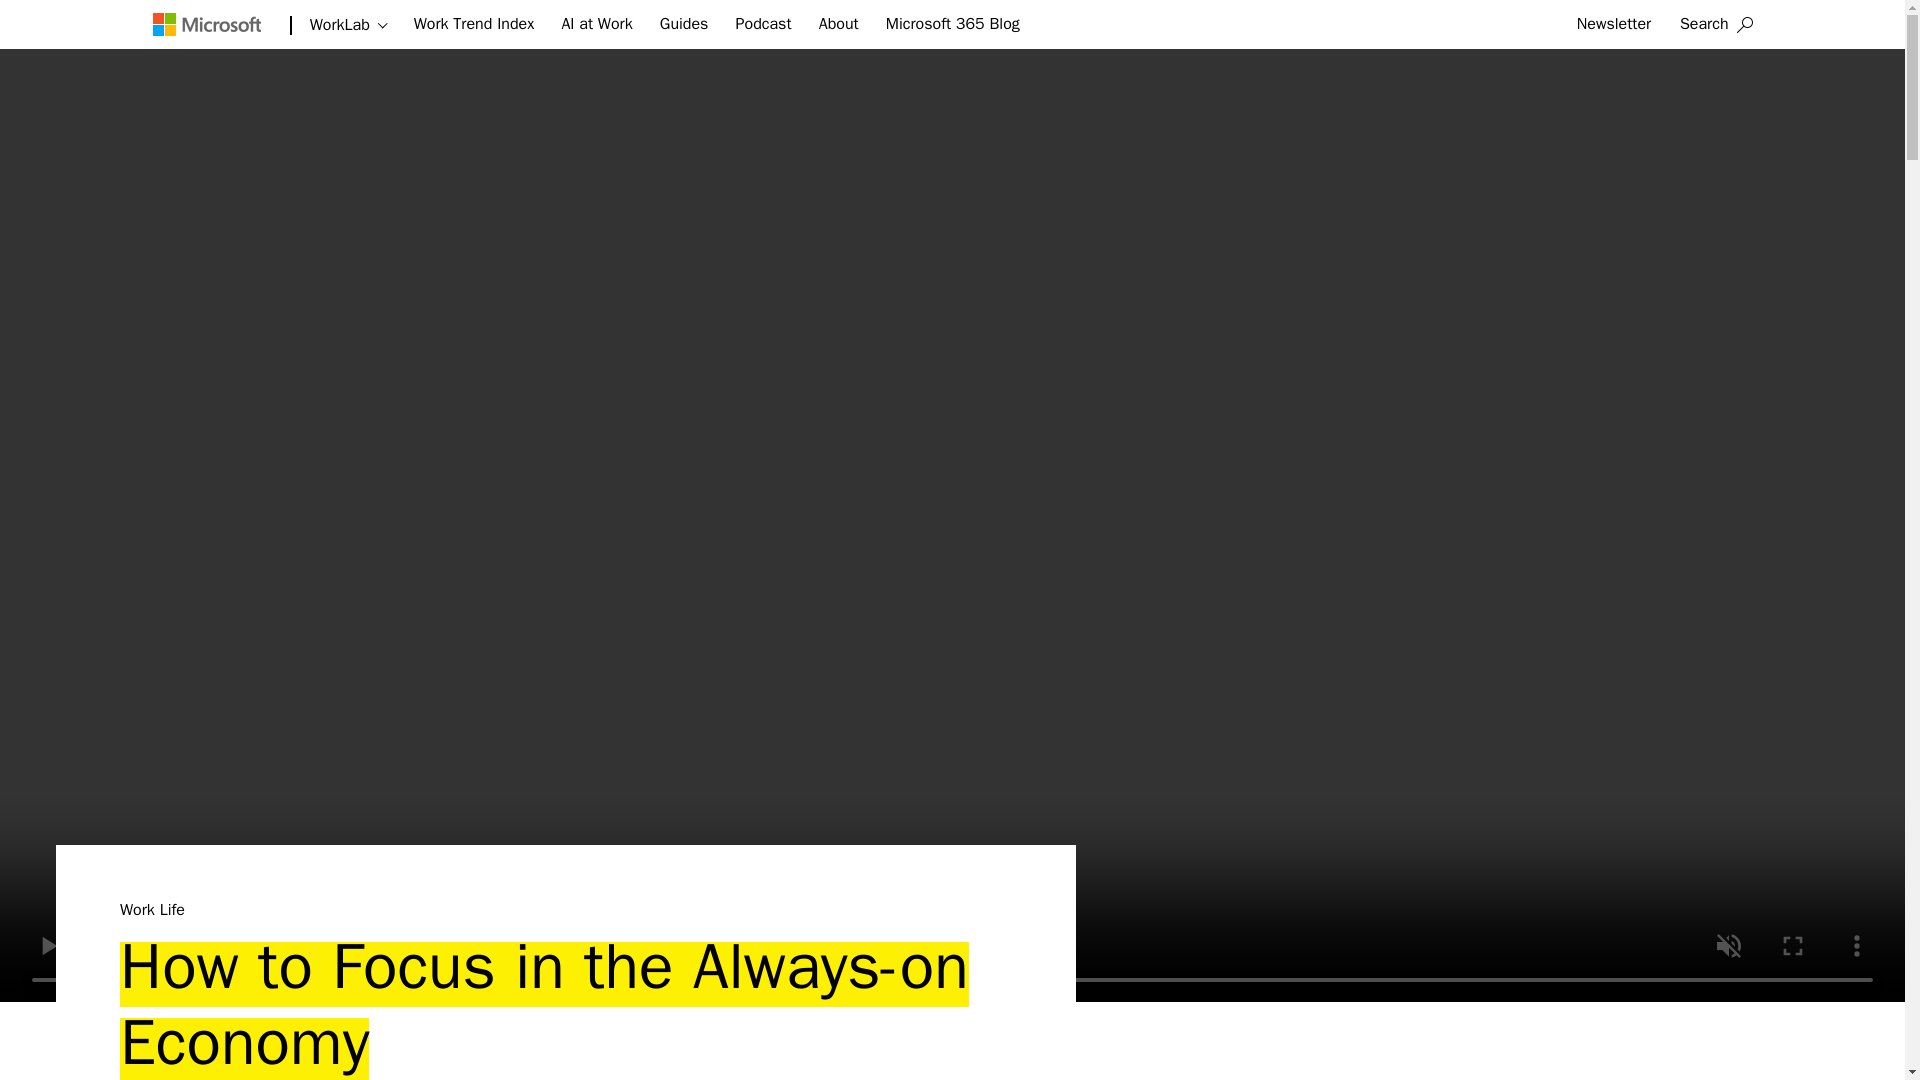 Image resolution: width=1920 pixels, height=1080 pixels. What do you see at coordinates (763, 24) in the screenshot?
I see `Podcast` at bounding box center [763, 24].